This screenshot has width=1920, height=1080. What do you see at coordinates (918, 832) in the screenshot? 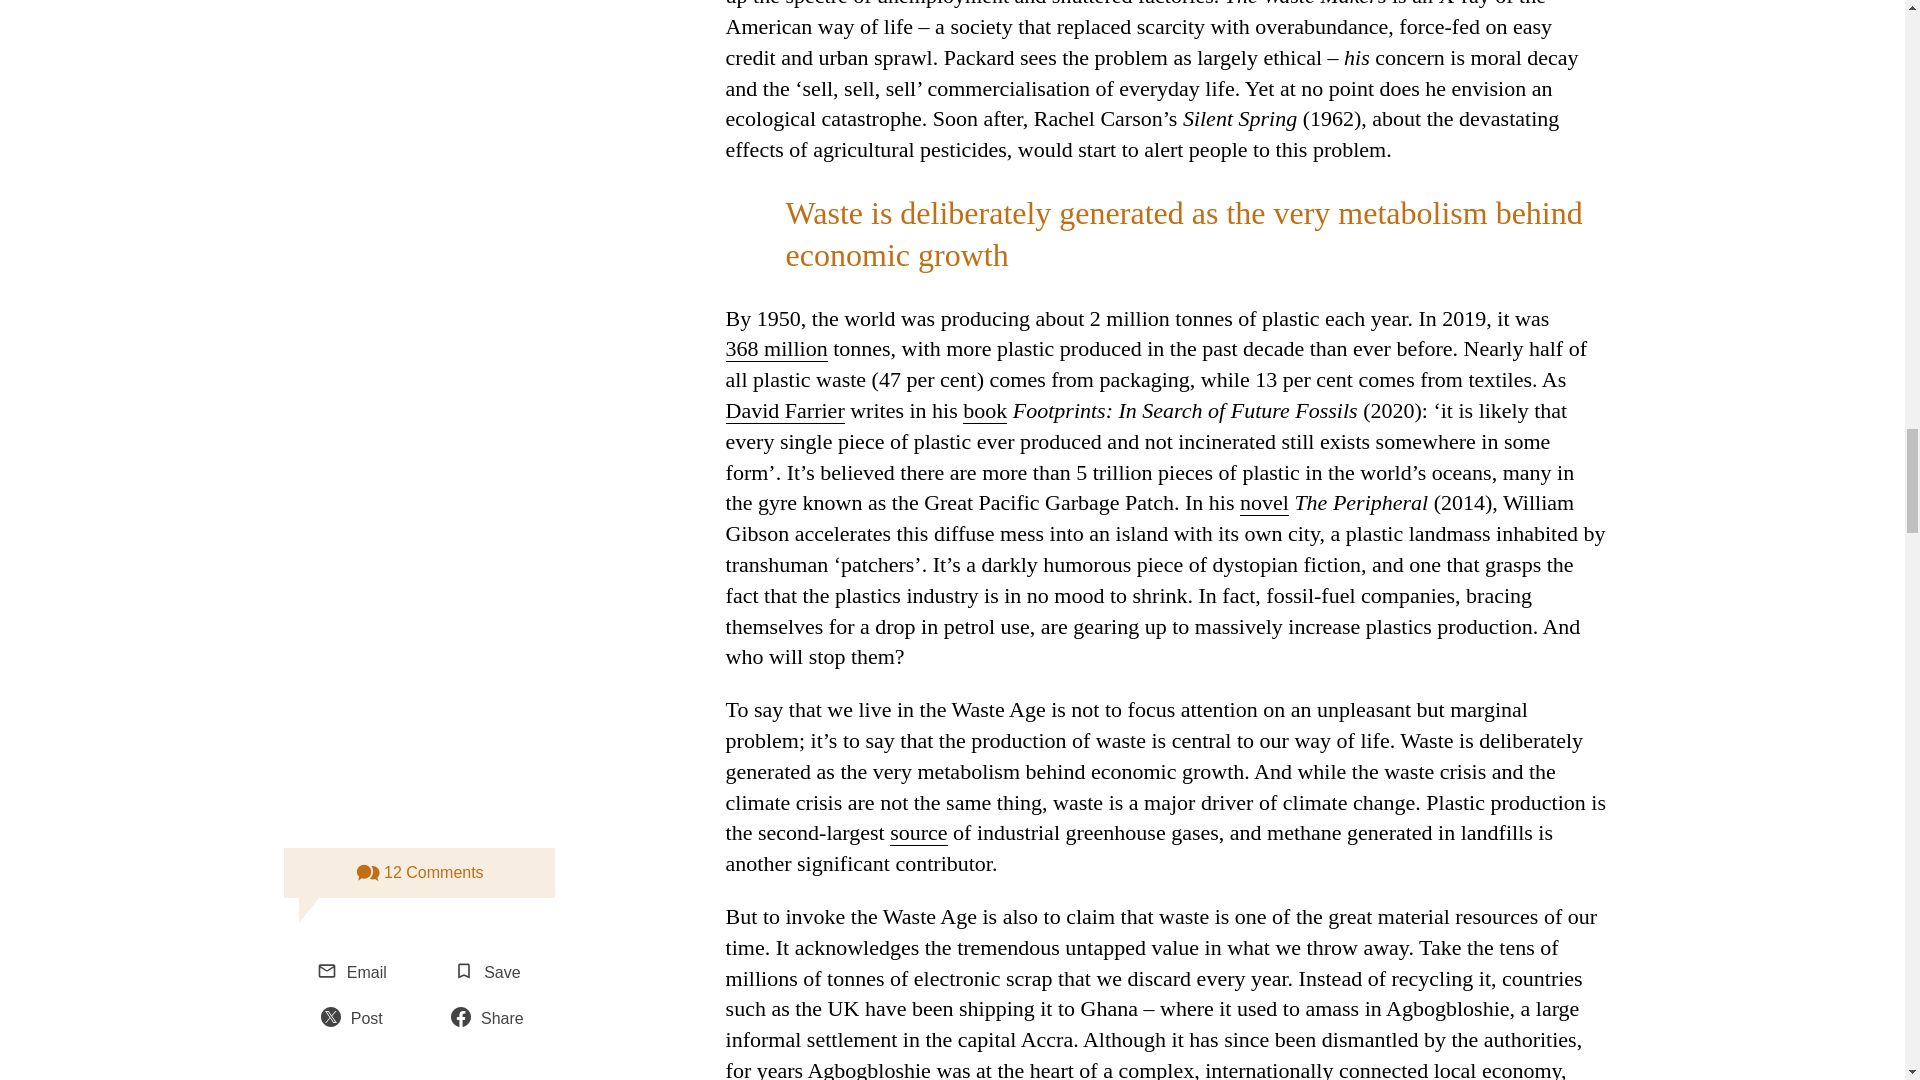
I see `source` at bounding box center [918, 832].